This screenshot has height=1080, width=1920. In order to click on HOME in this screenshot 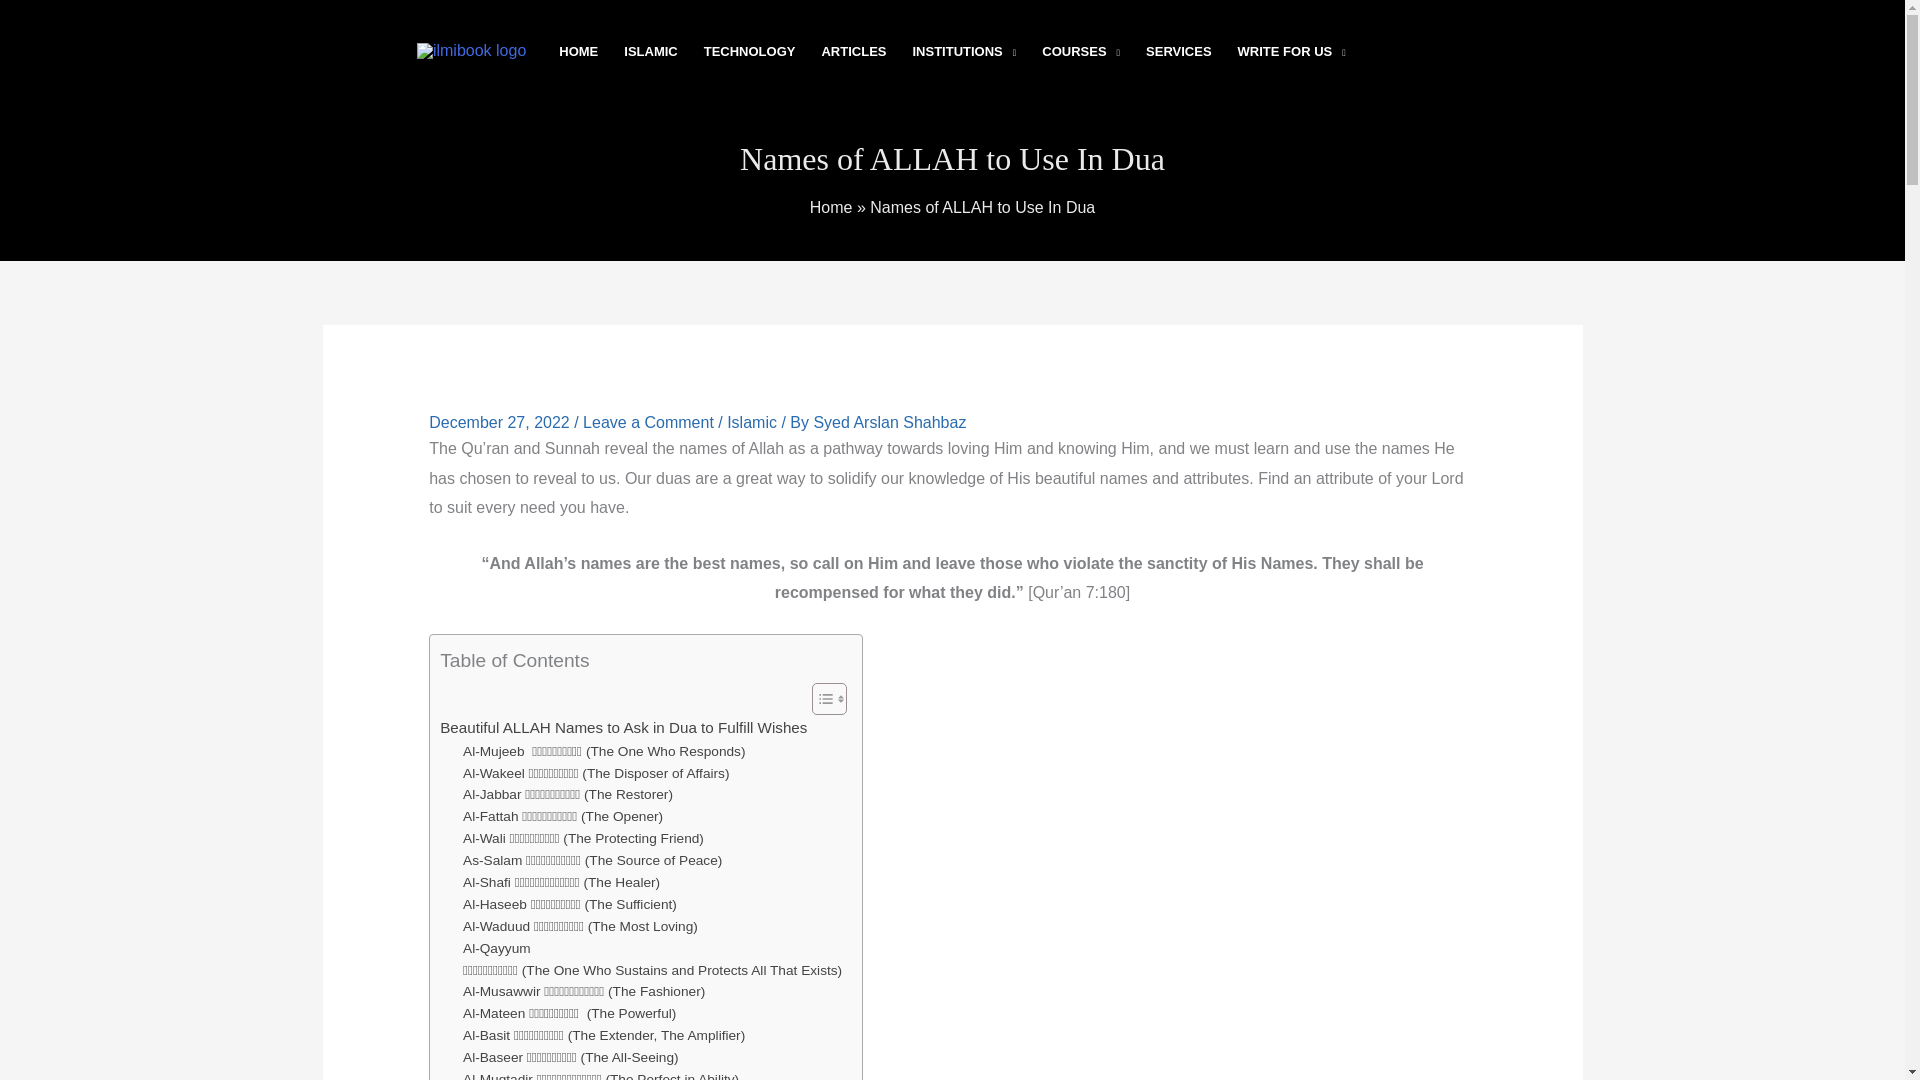, I will do `click(578, 52)`.